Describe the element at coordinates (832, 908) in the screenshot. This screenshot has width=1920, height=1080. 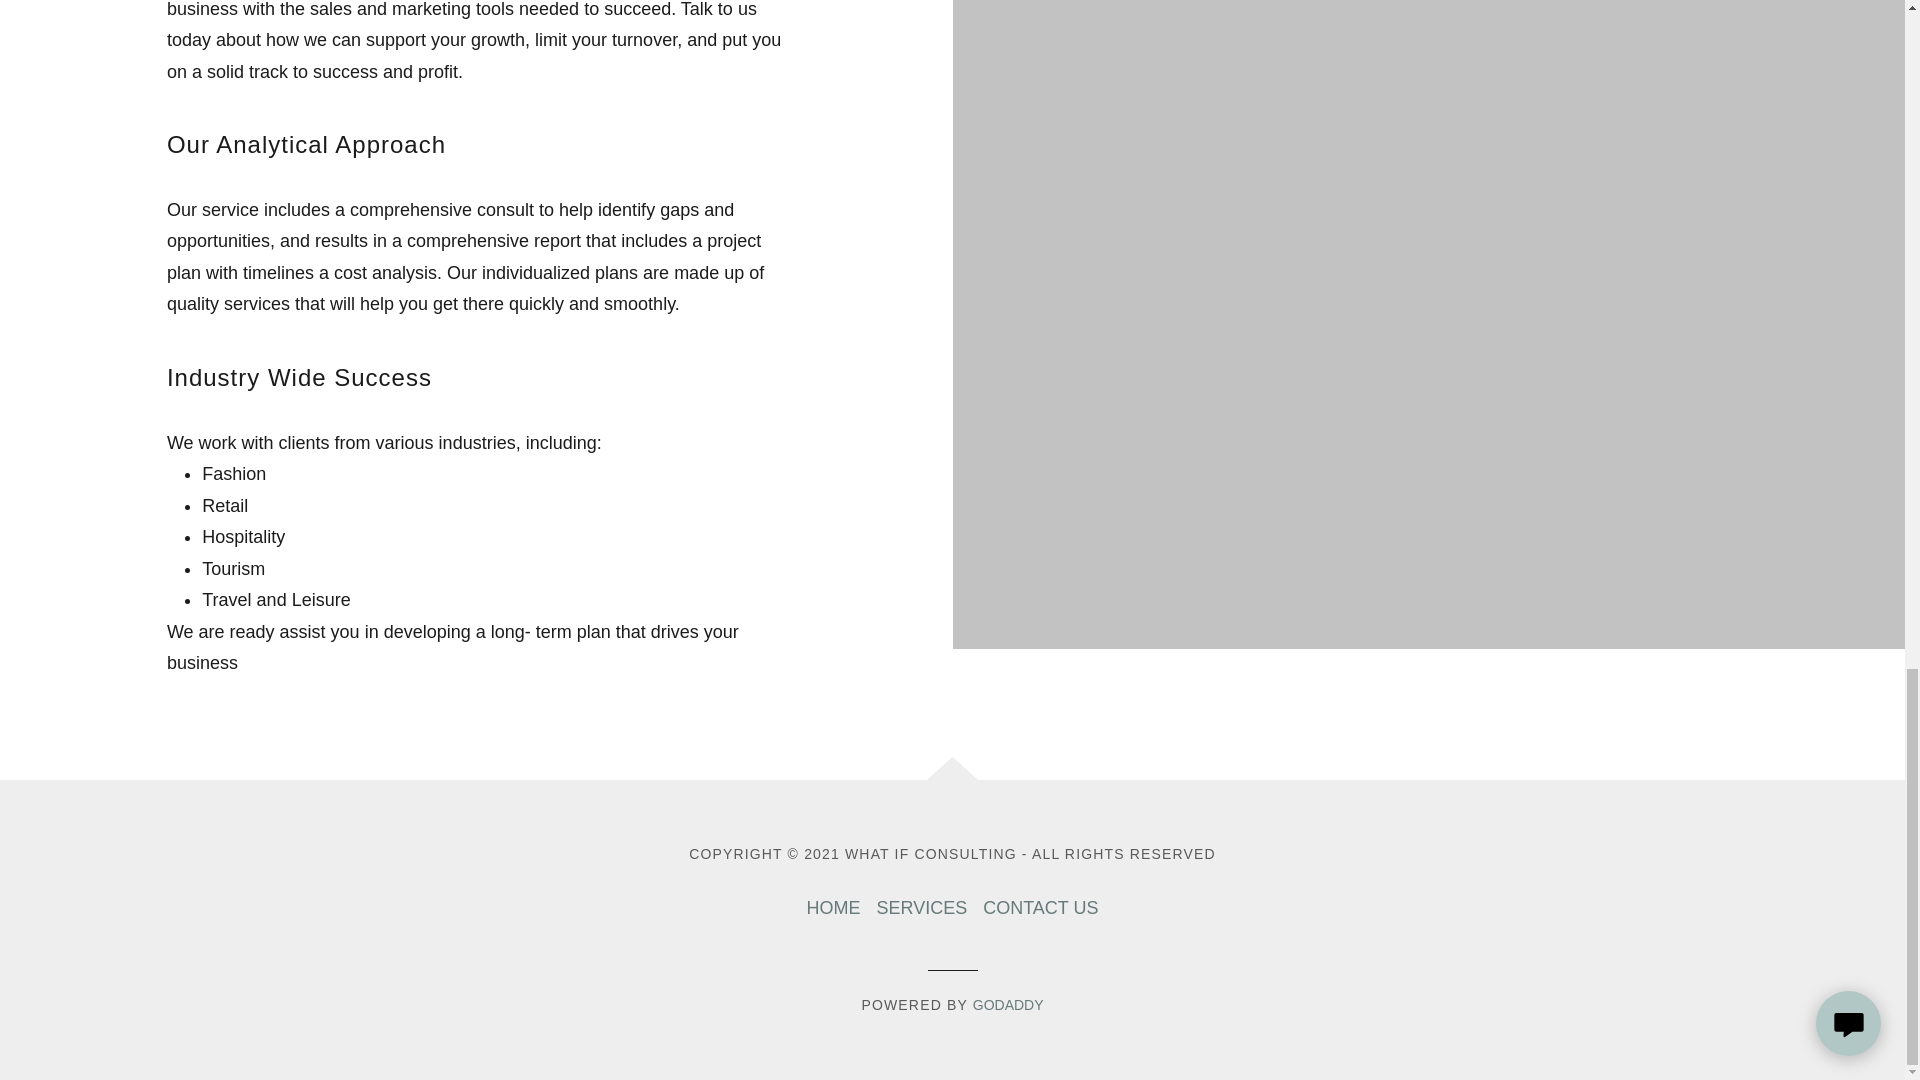
I see `HOME` at that location.